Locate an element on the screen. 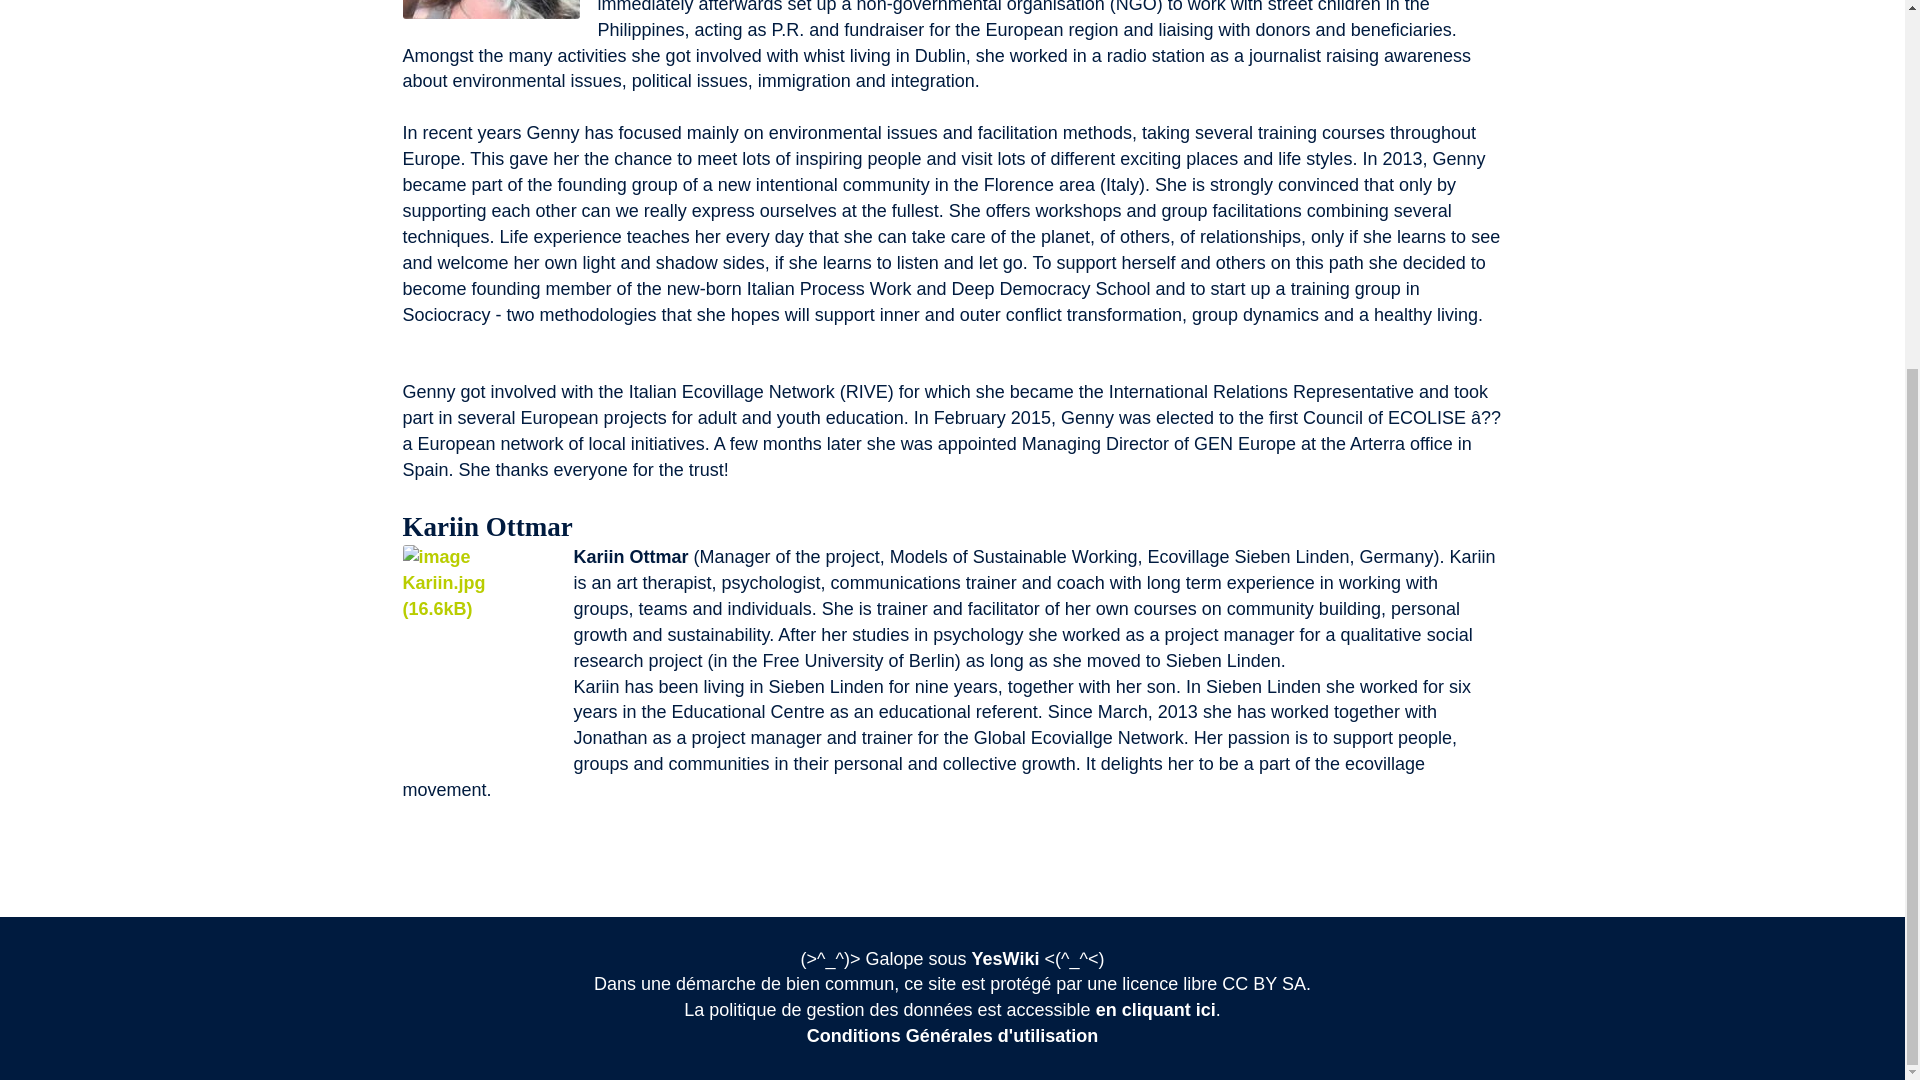 This screenshot has height=1080, width=1920. YesWiki is located at coordinates (1006, 958).